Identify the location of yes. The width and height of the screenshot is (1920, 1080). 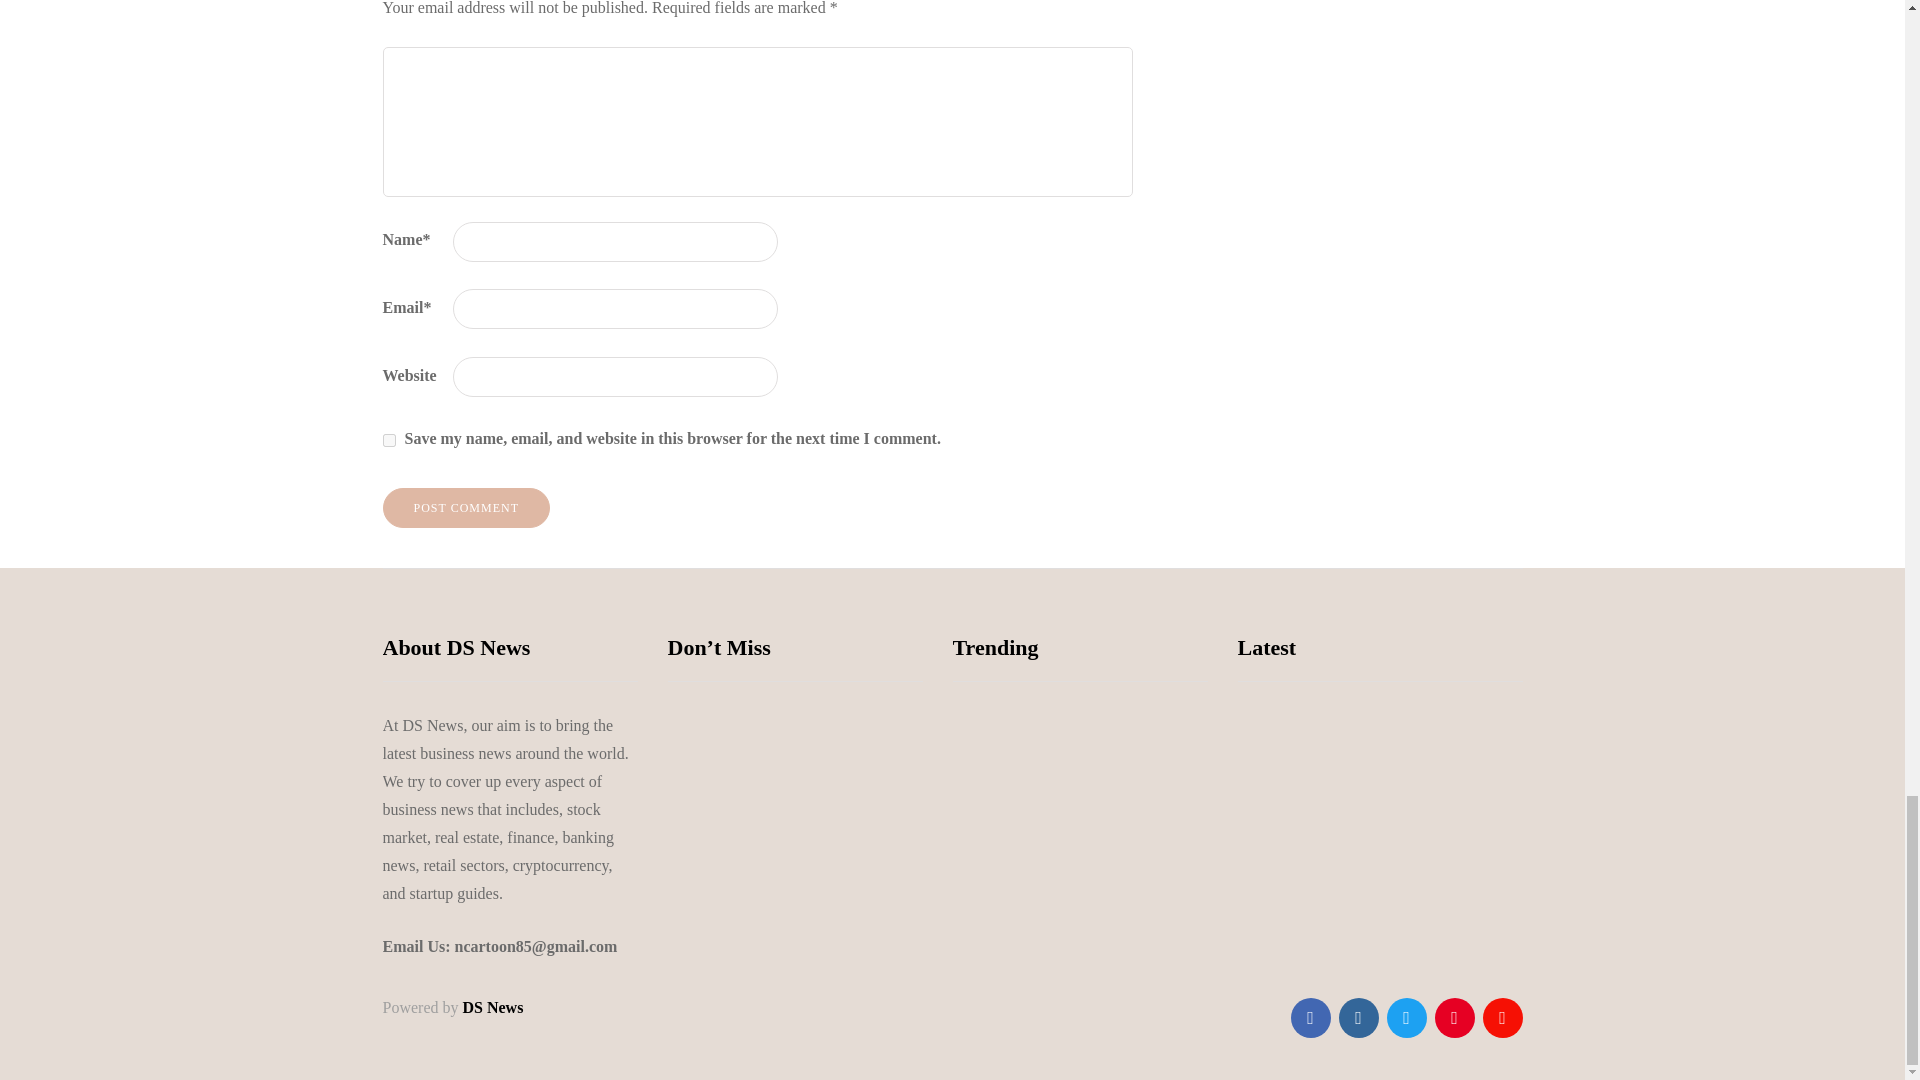
(388, 440).